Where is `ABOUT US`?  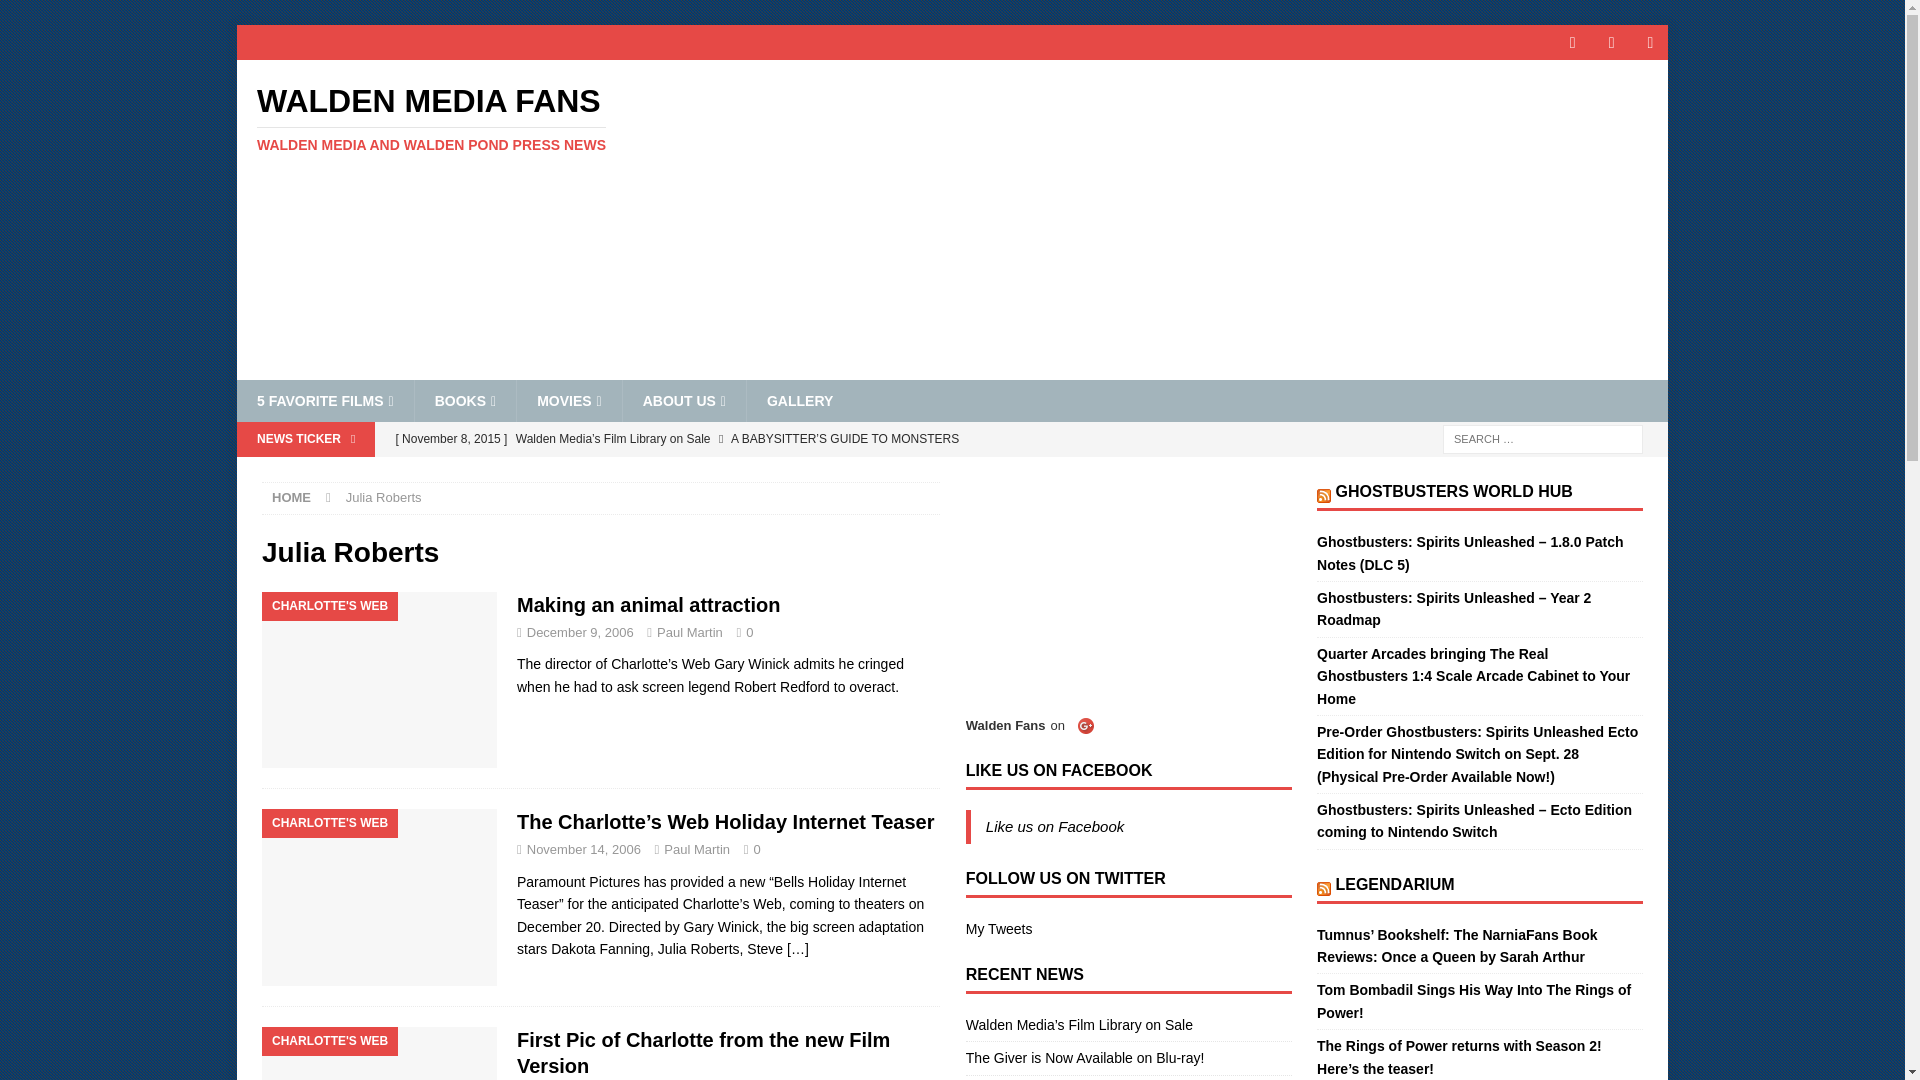
ABOUT US is located at coordinates (464, 119).